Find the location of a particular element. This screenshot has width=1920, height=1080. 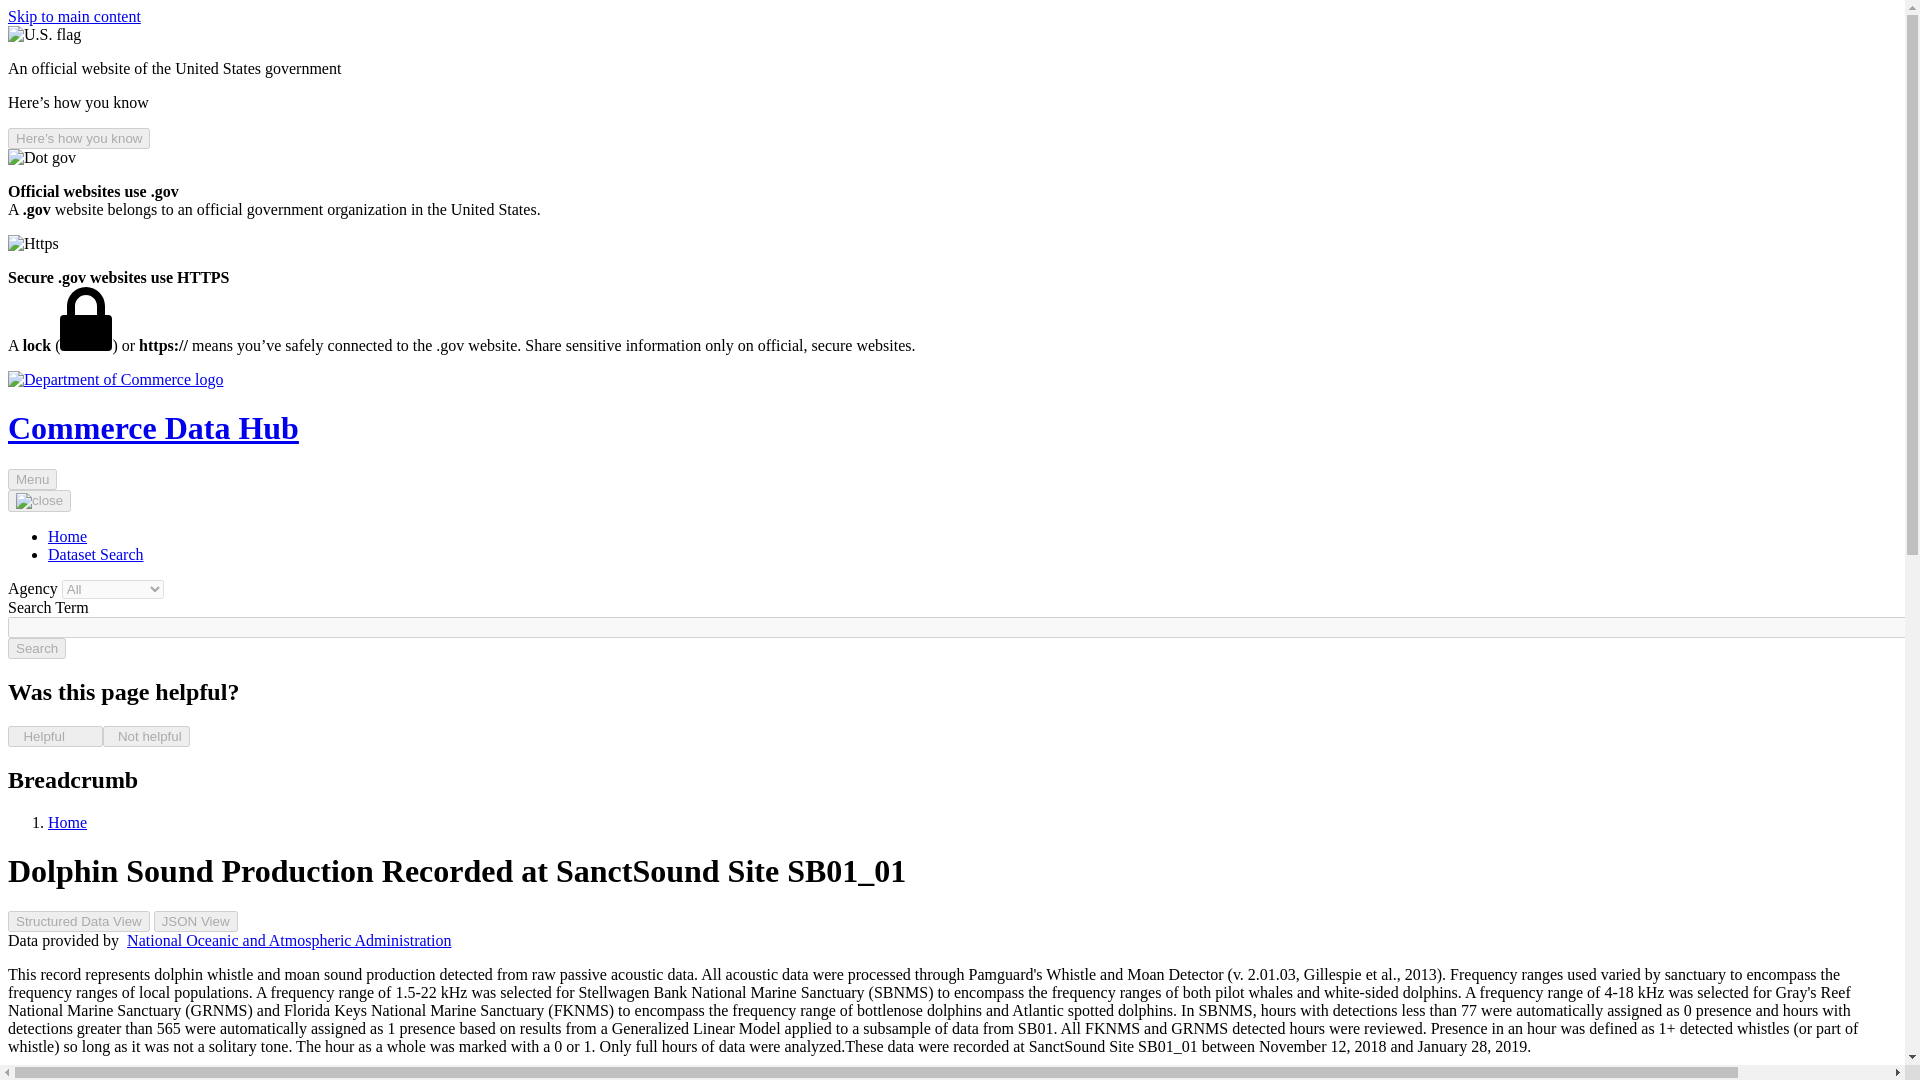

Commerce Data Hub is located at coordinates (153, 428).